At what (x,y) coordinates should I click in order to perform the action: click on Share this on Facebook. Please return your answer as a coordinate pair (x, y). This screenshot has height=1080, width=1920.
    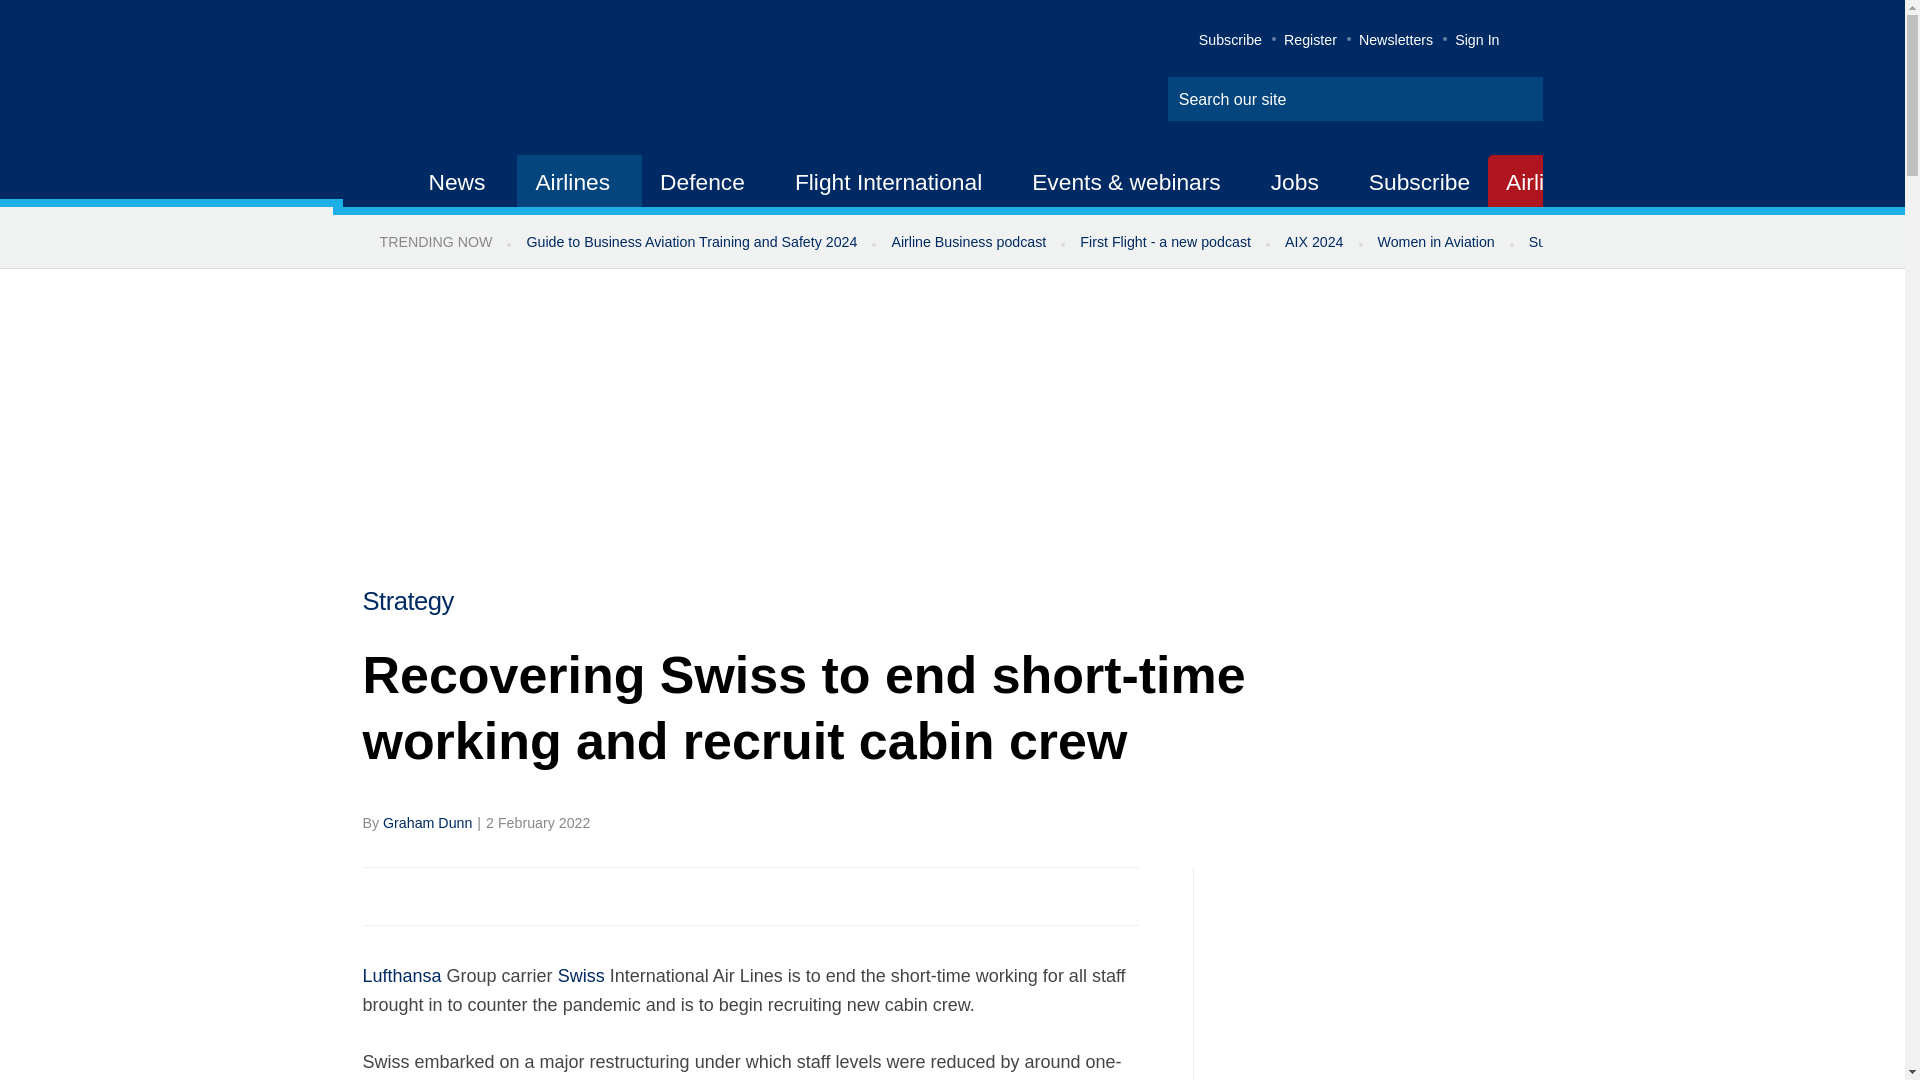
    Looking at the image, I should click on (380, 896).